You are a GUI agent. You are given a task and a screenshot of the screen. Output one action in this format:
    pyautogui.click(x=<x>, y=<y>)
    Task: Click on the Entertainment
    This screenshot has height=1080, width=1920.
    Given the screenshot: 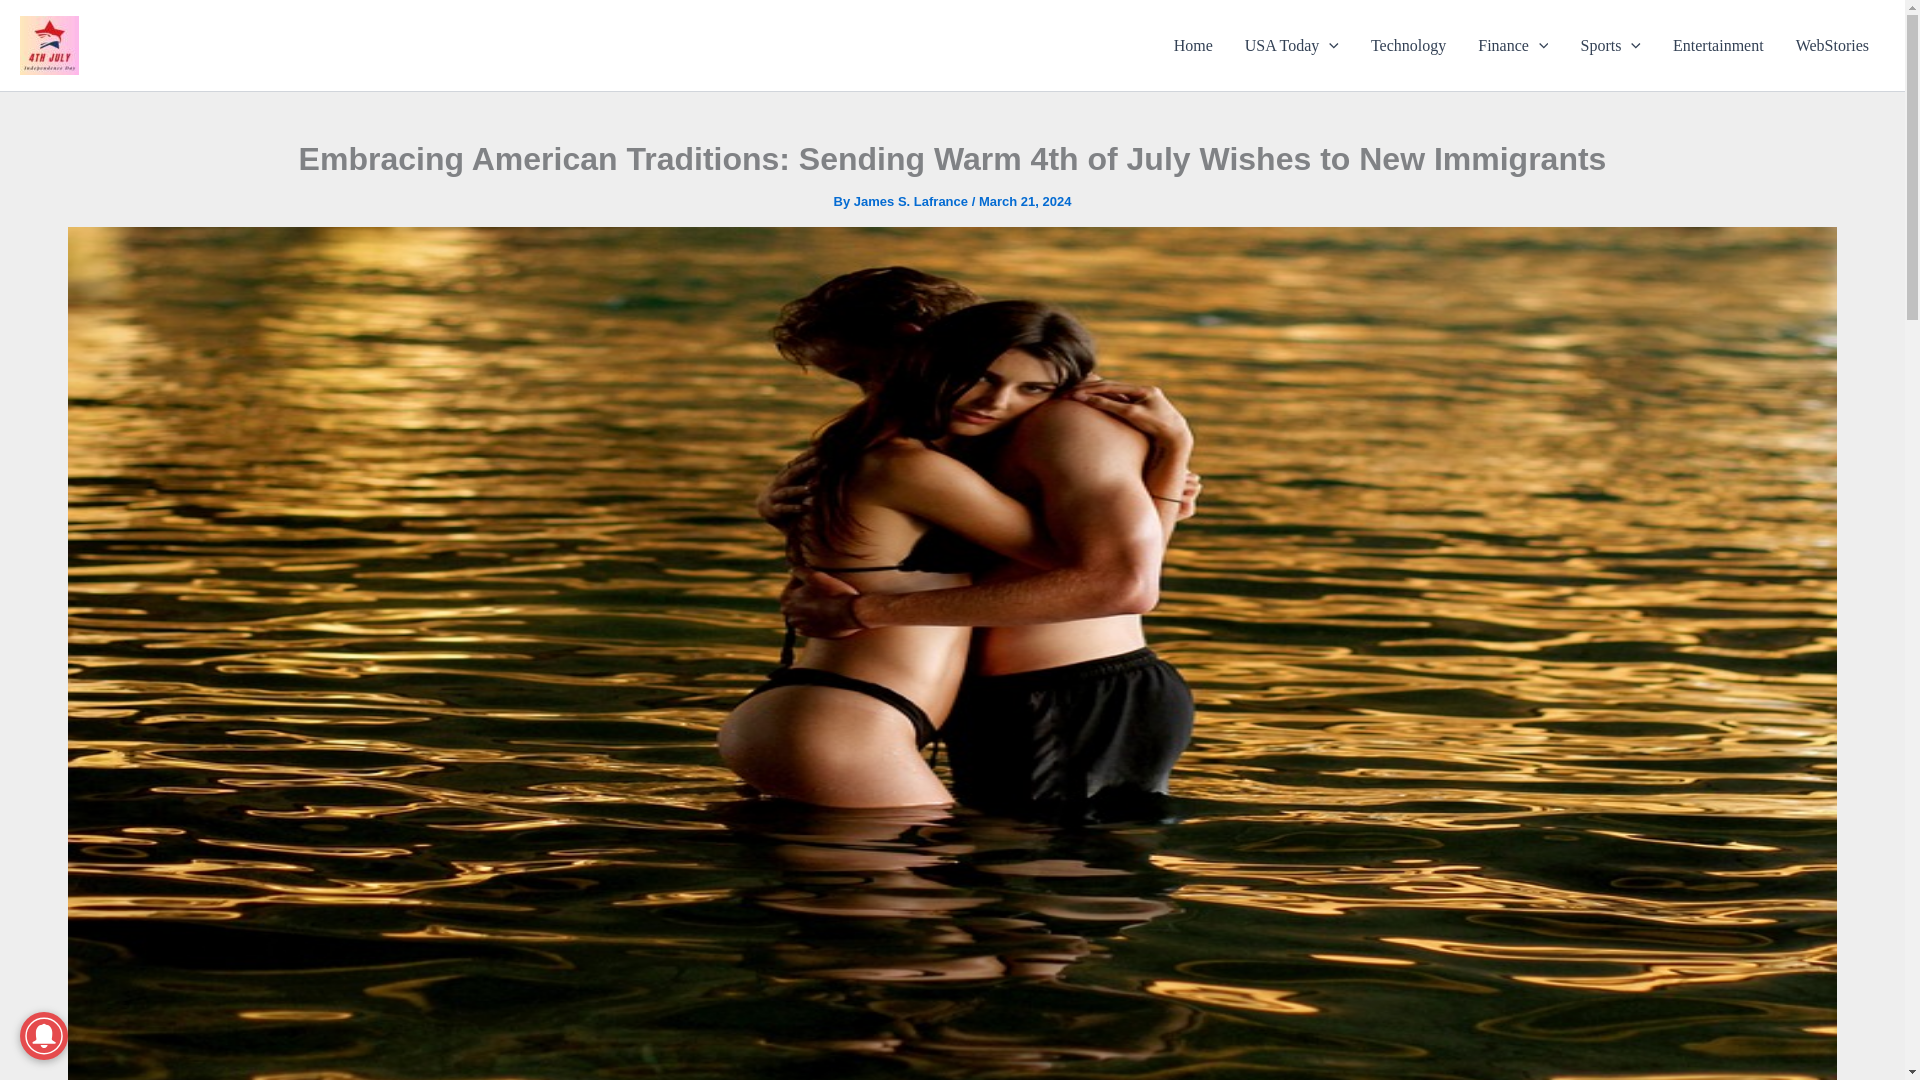 What is the action you would take?
    pyautogui.click(x=1718, y=46)
    